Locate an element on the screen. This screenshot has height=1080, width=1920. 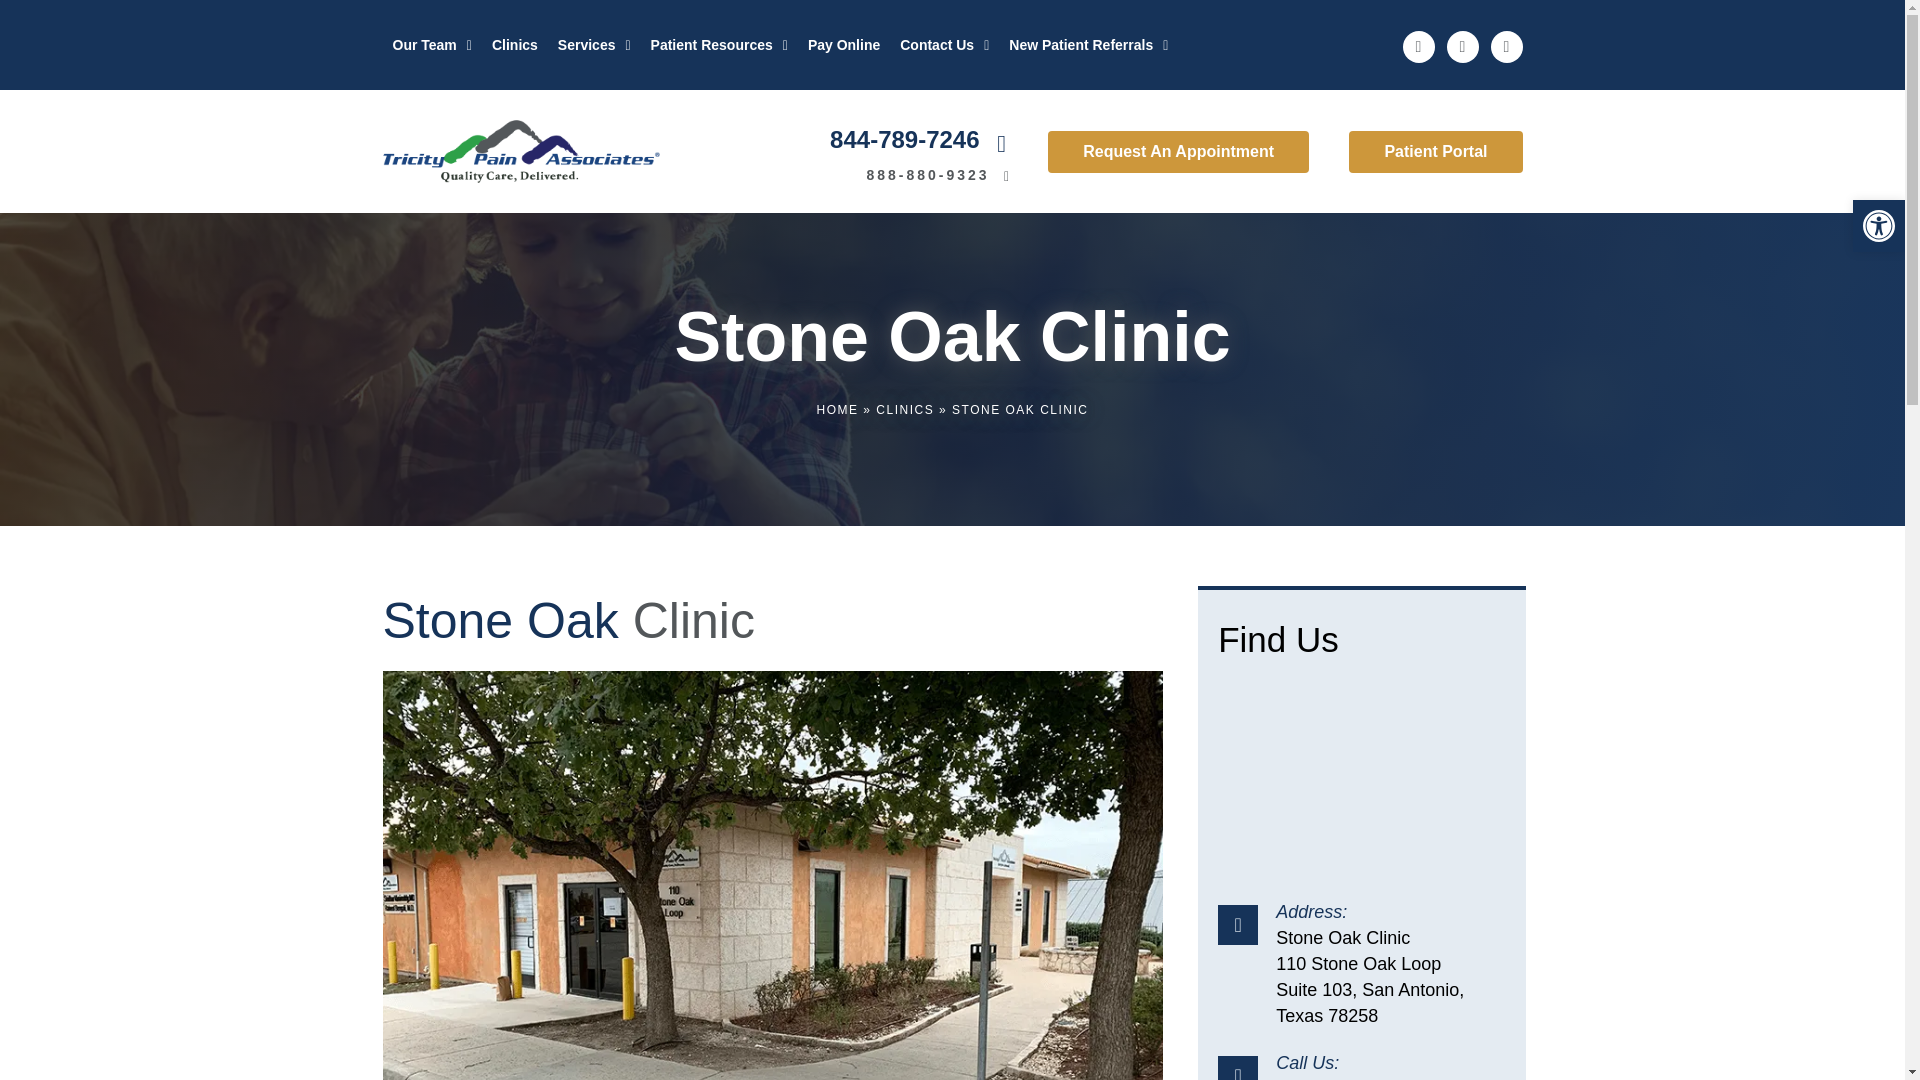
Our Team is located at coordinates (432, 44).